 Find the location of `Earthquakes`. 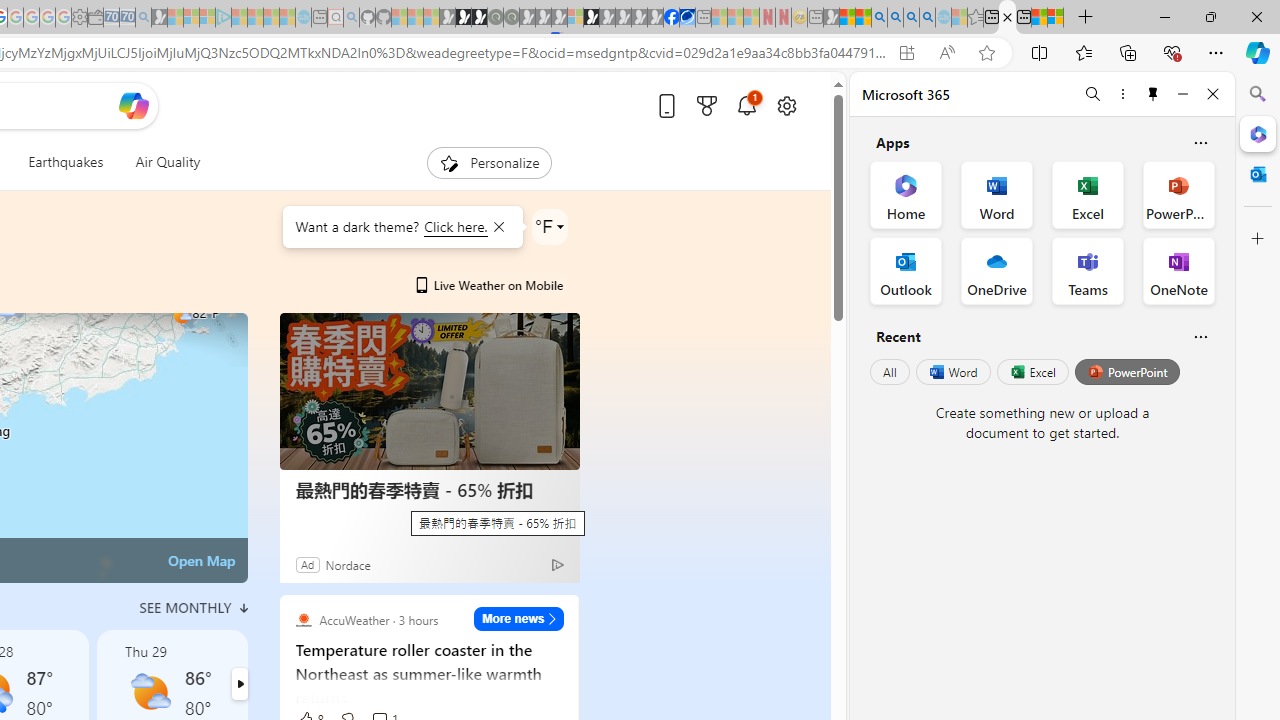

Earthquakes is located at coordinates (66, 162).